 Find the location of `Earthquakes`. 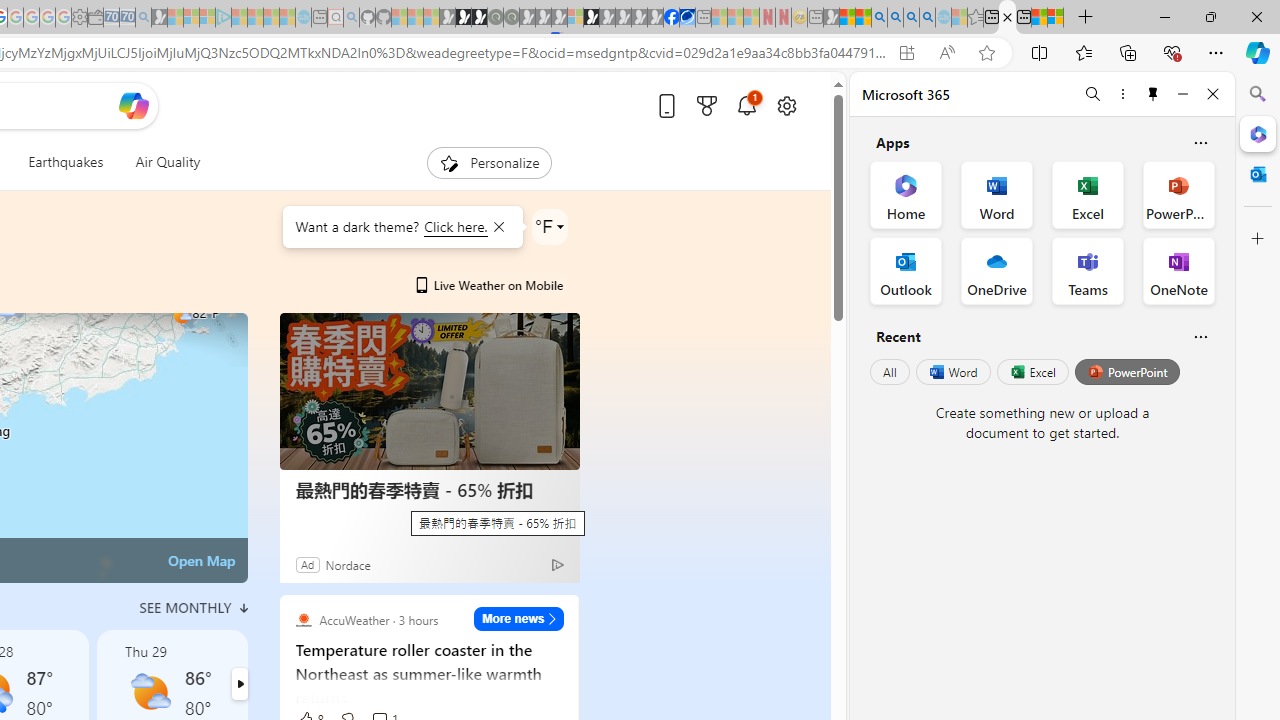

Earthquakes is located at coordinates (66, 162).